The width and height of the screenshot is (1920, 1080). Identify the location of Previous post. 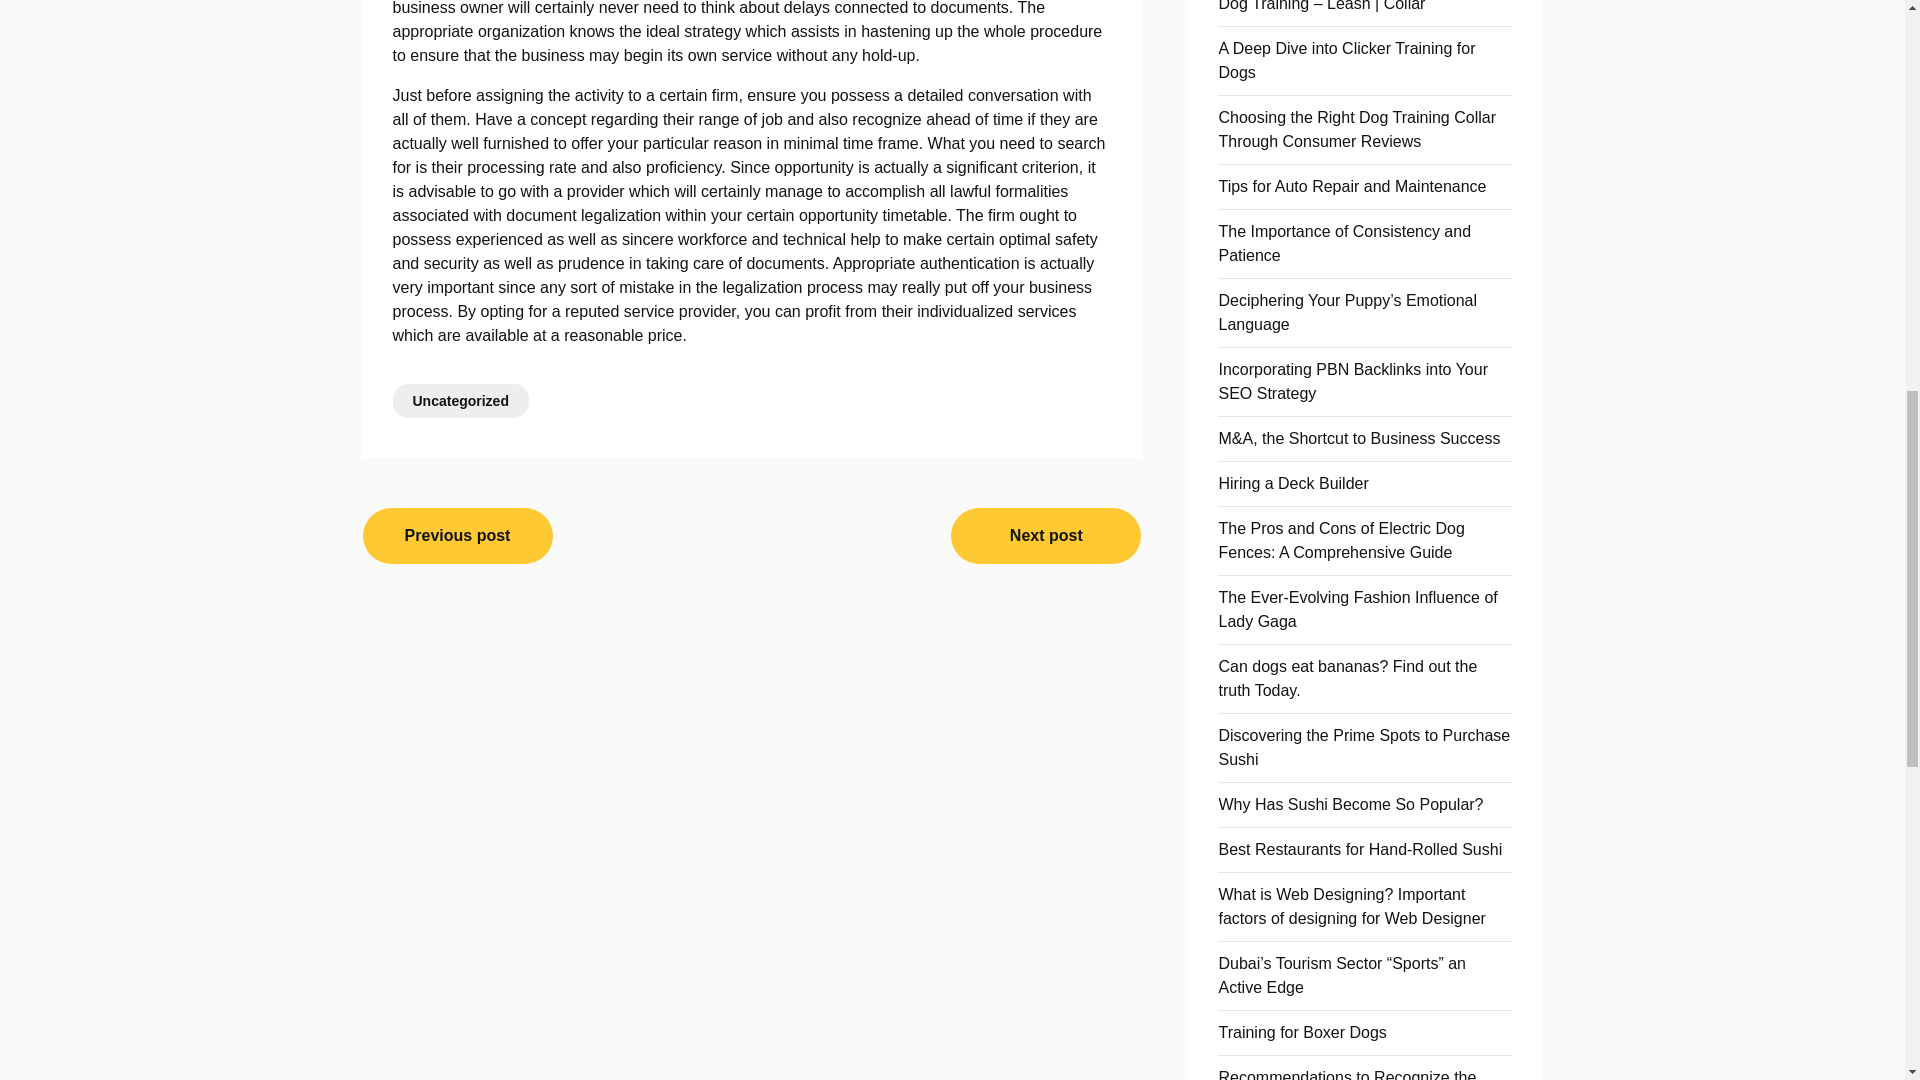
(457, 535).